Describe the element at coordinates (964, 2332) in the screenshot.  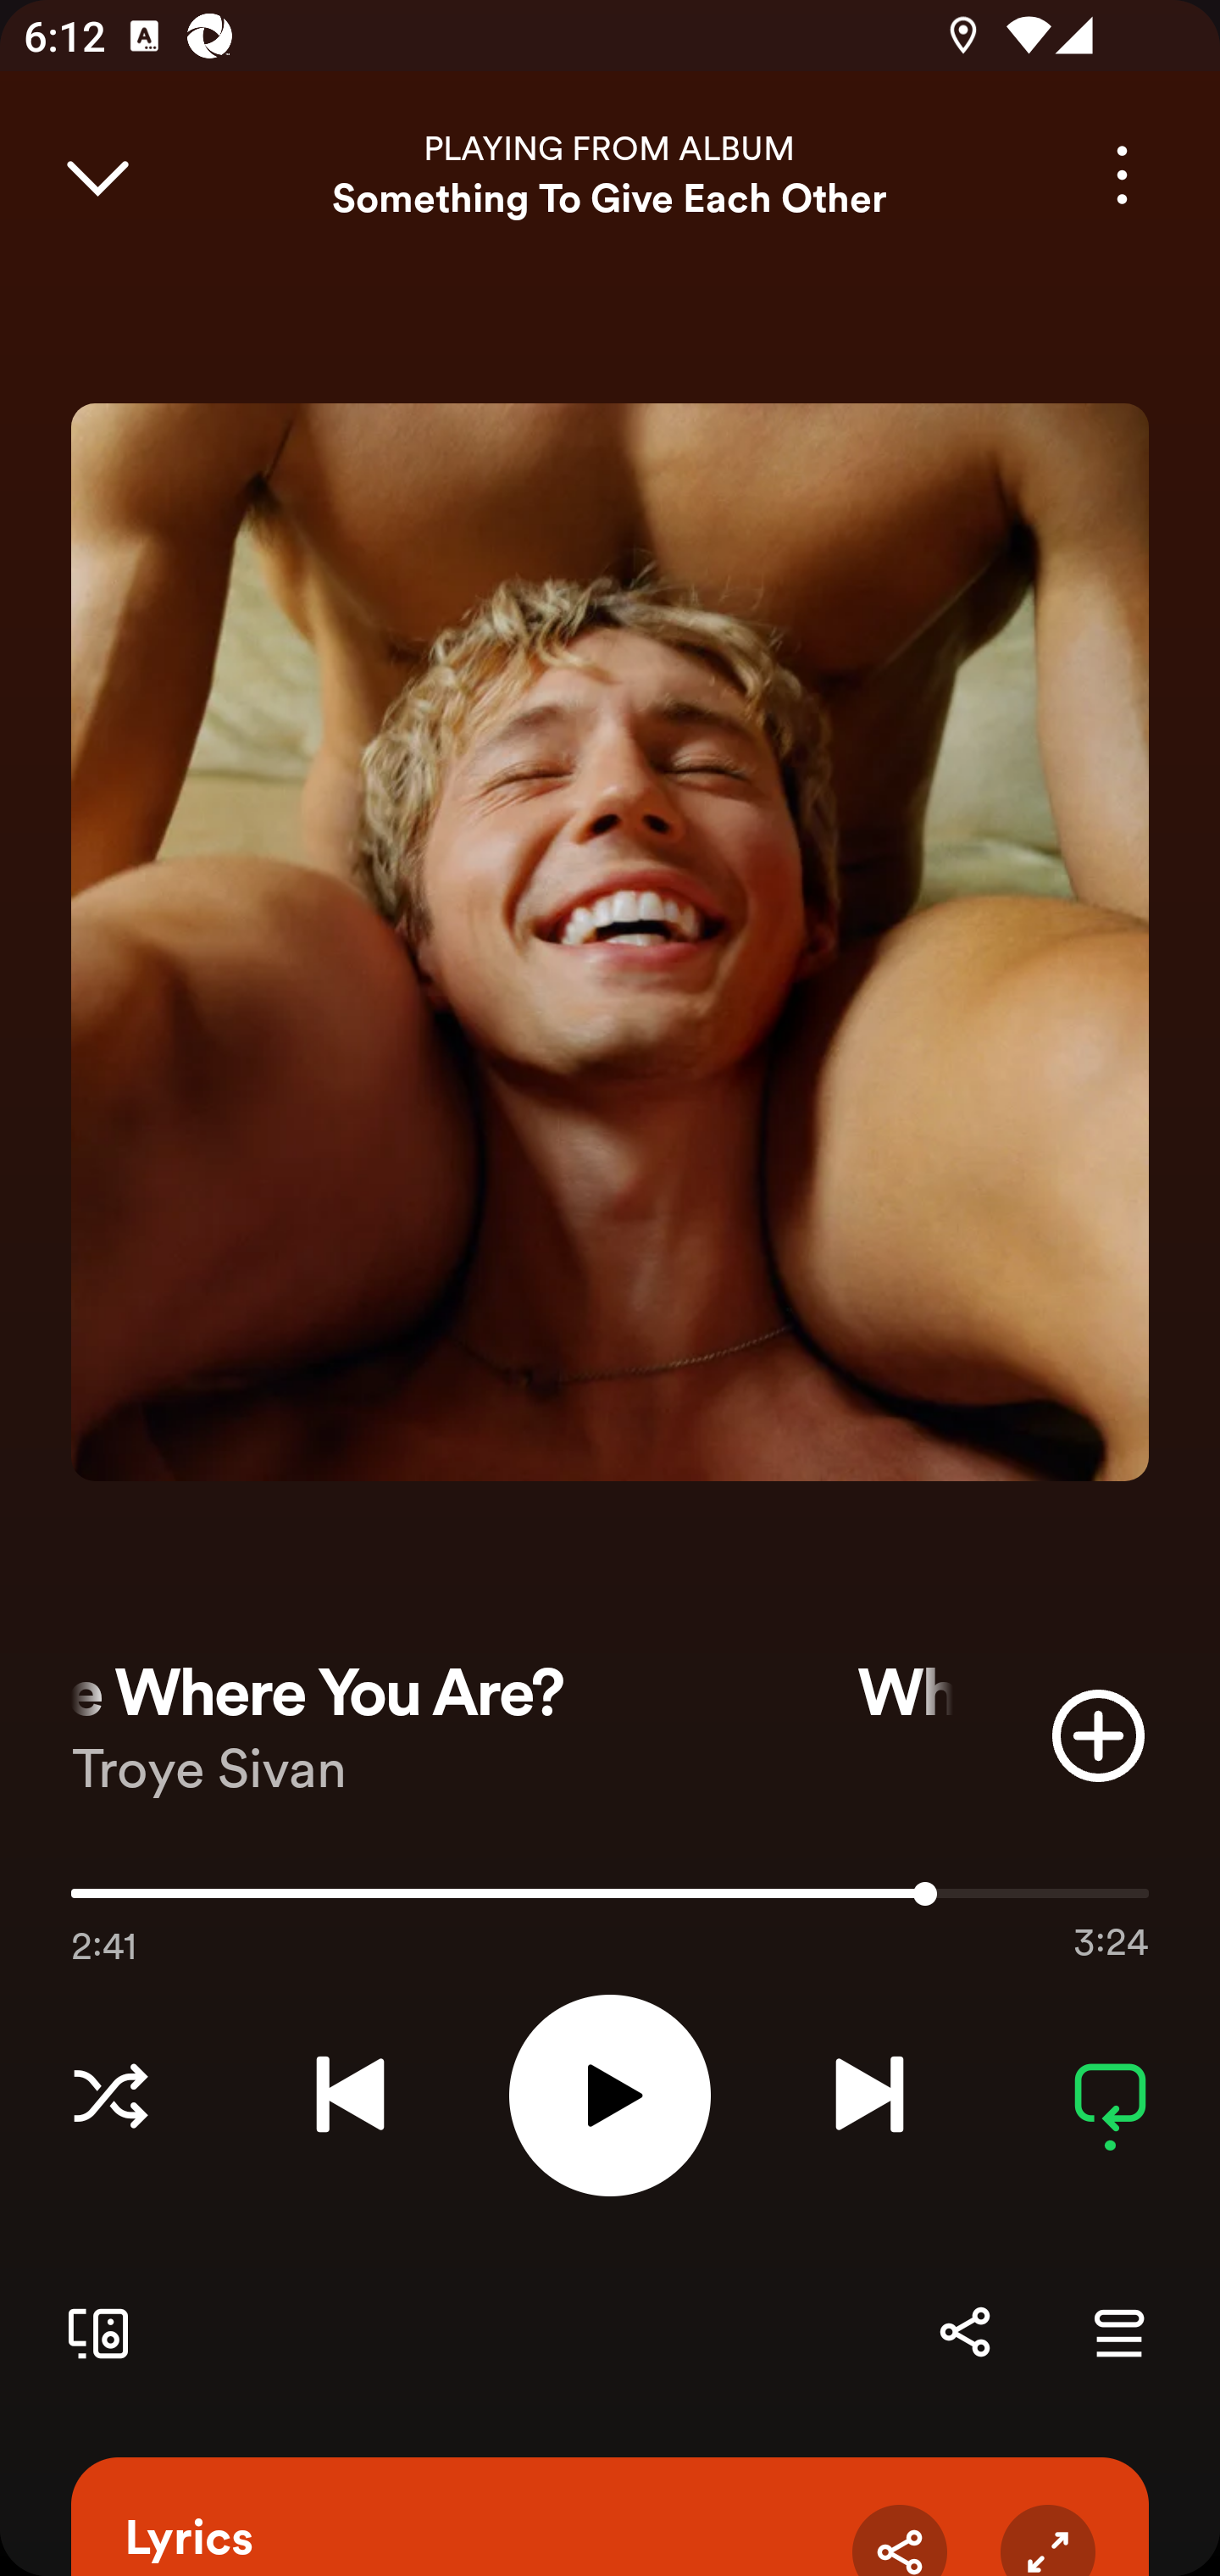
I see `Share` at that location.